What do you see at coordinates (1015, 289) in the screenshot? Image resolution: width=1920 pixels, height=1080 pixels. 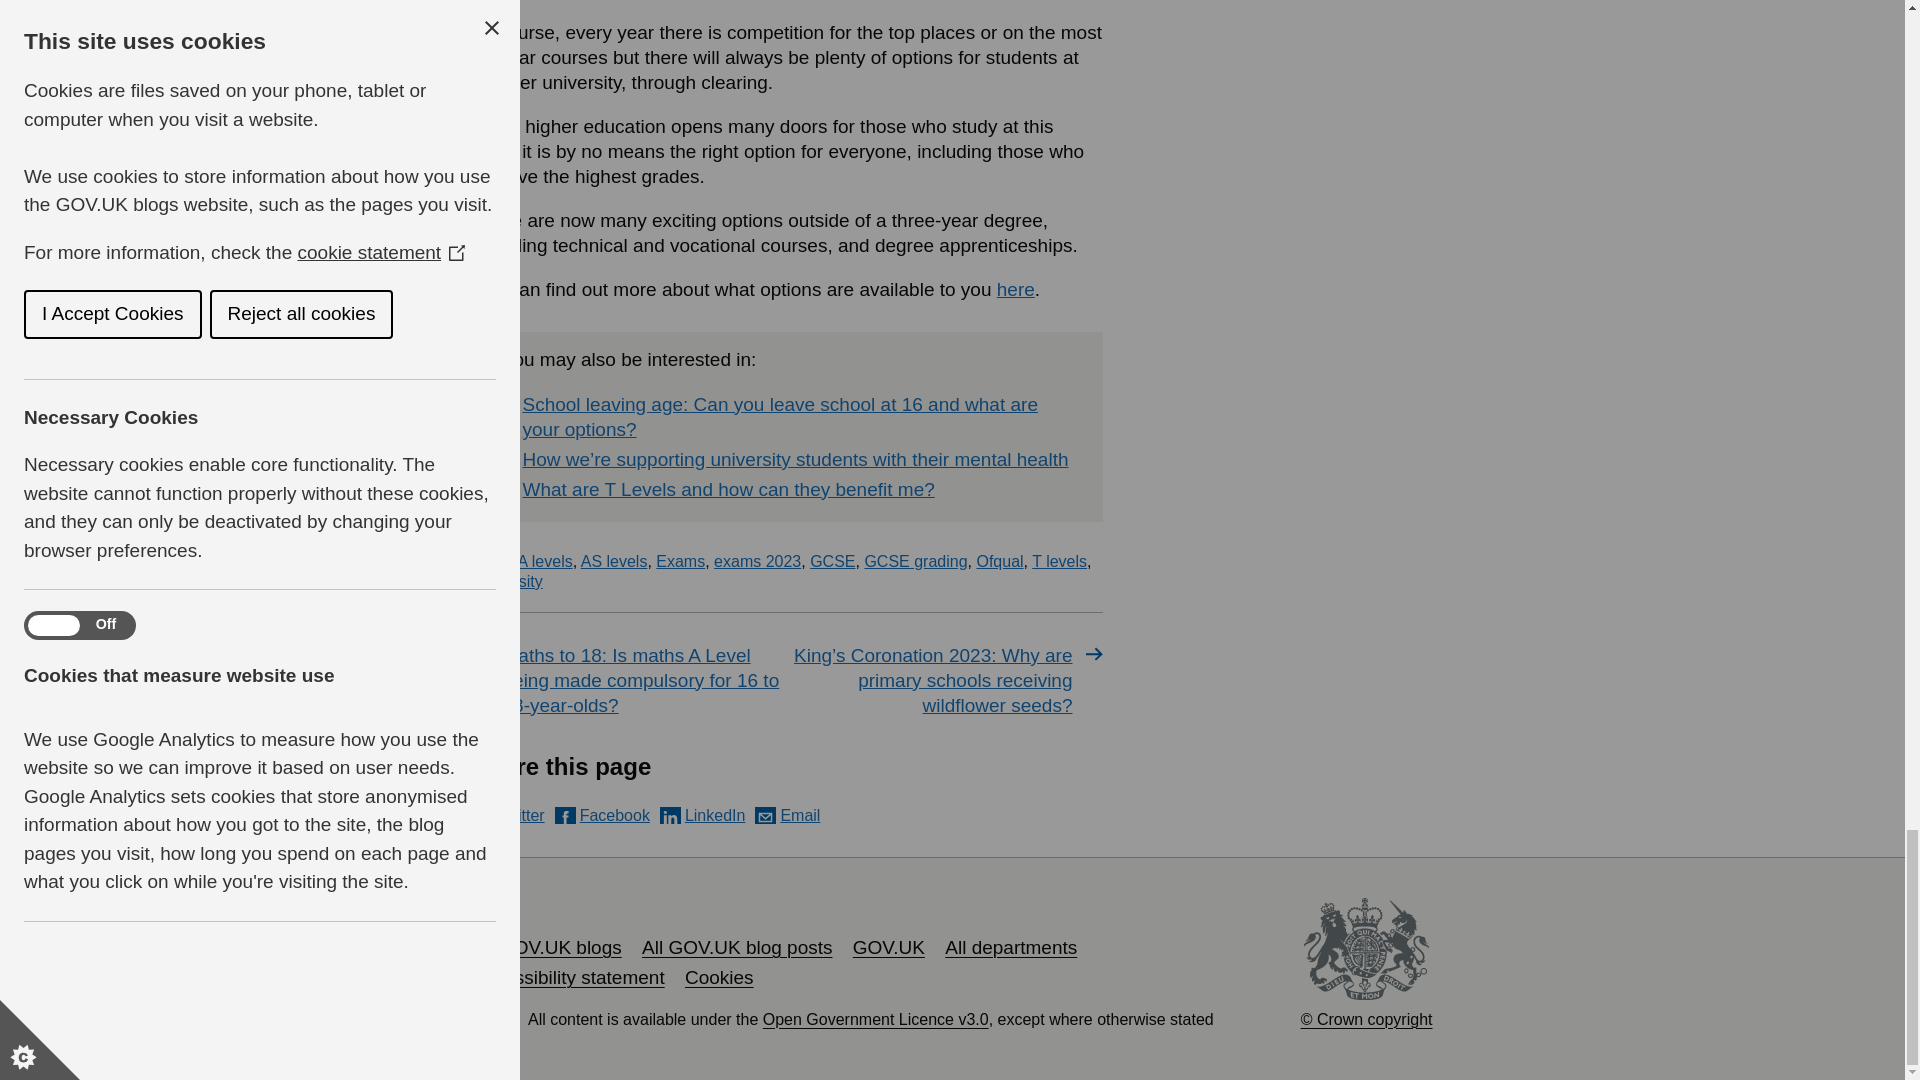 I see `here` at bounding box center [1015, 289].